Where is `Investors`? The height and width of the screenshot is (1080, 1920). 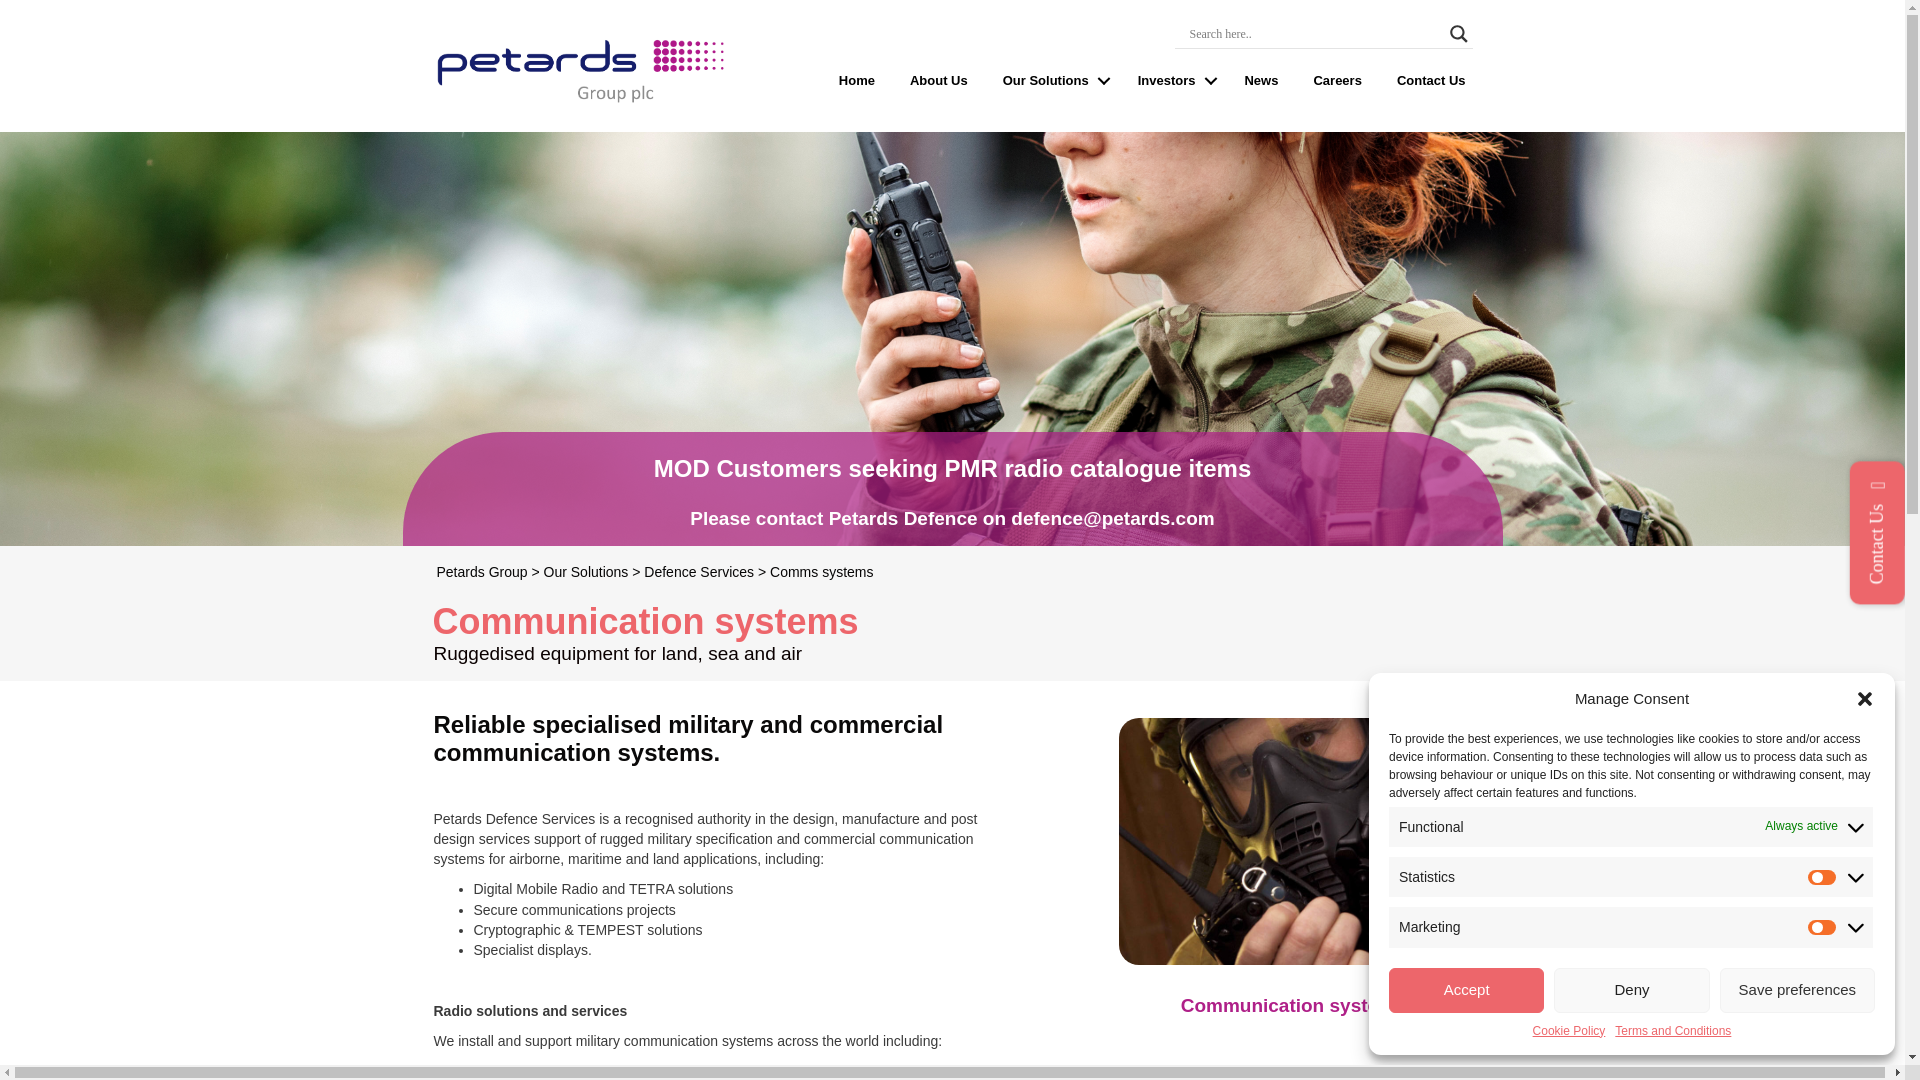
Investors is located at coordinates (1174, 80).